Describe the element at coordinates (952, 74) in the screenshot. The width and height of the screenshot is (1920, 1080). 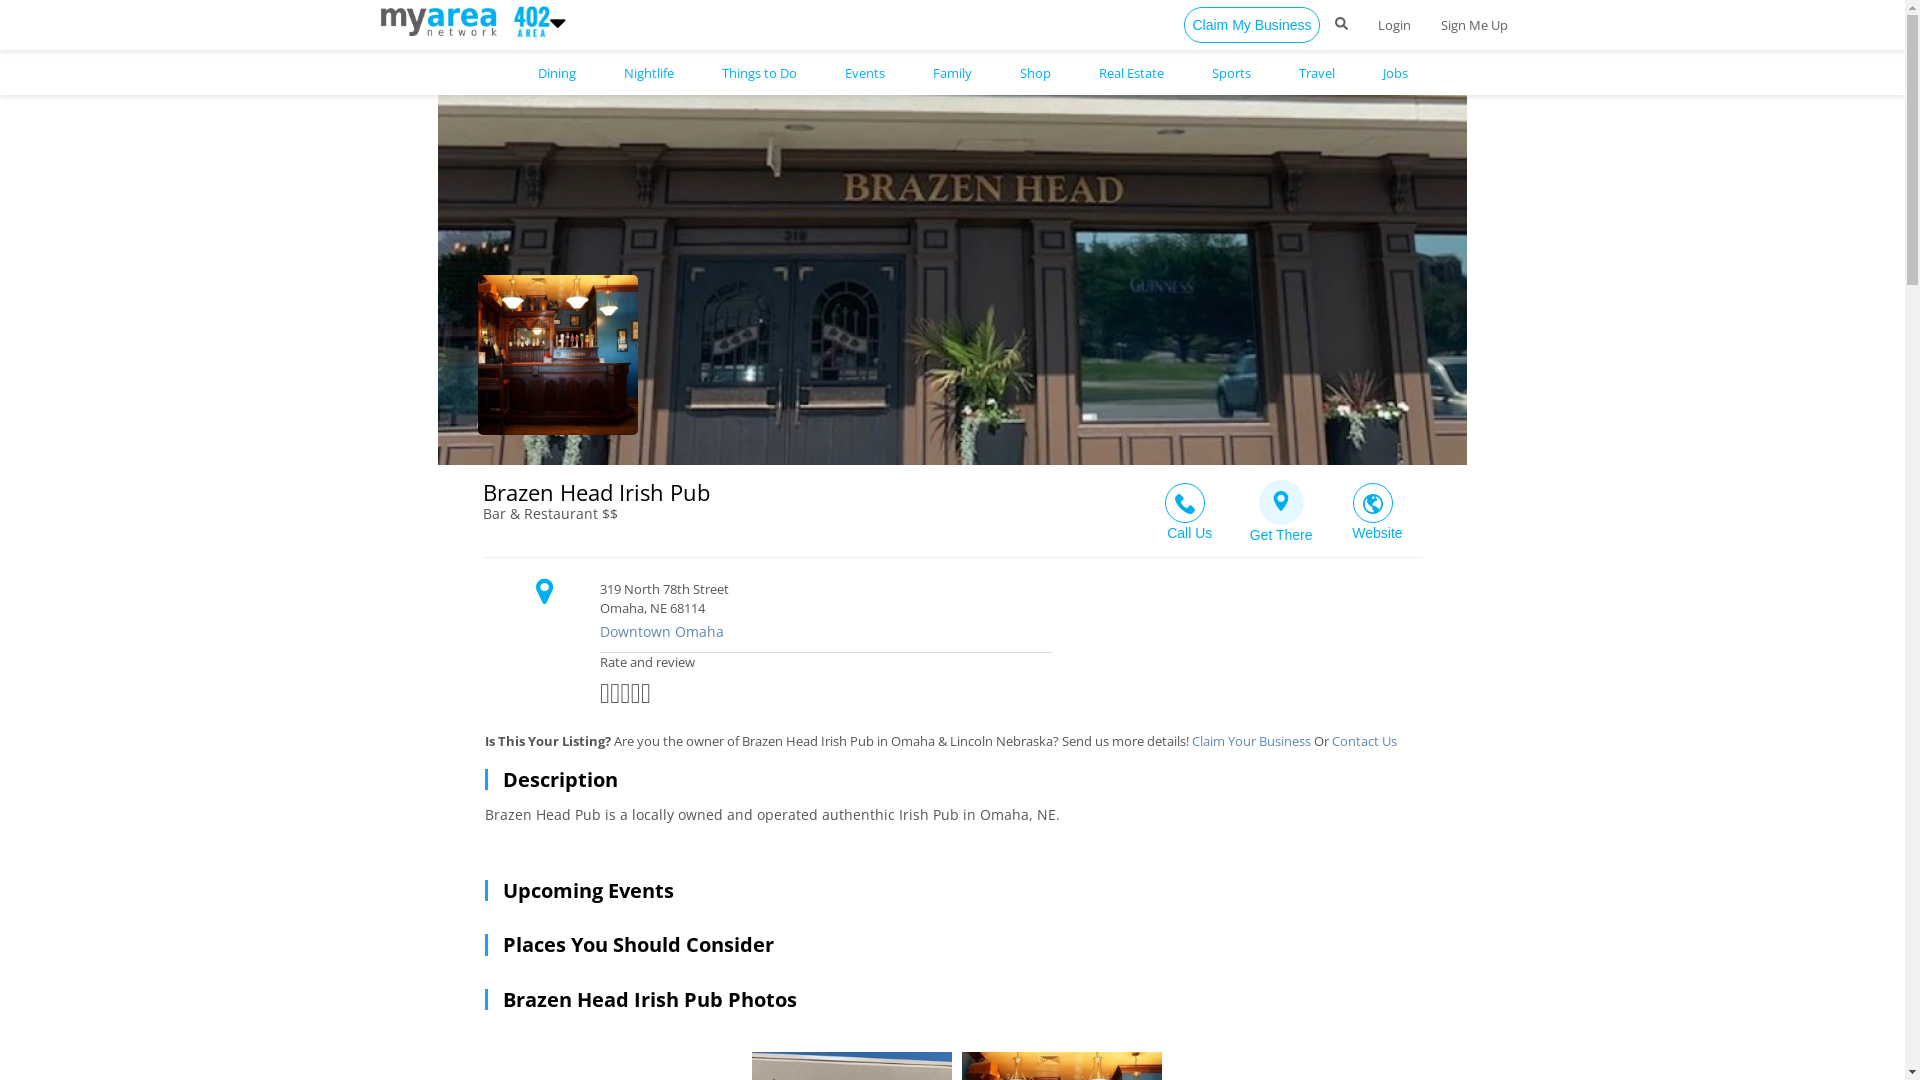
I see `Family` at that location.